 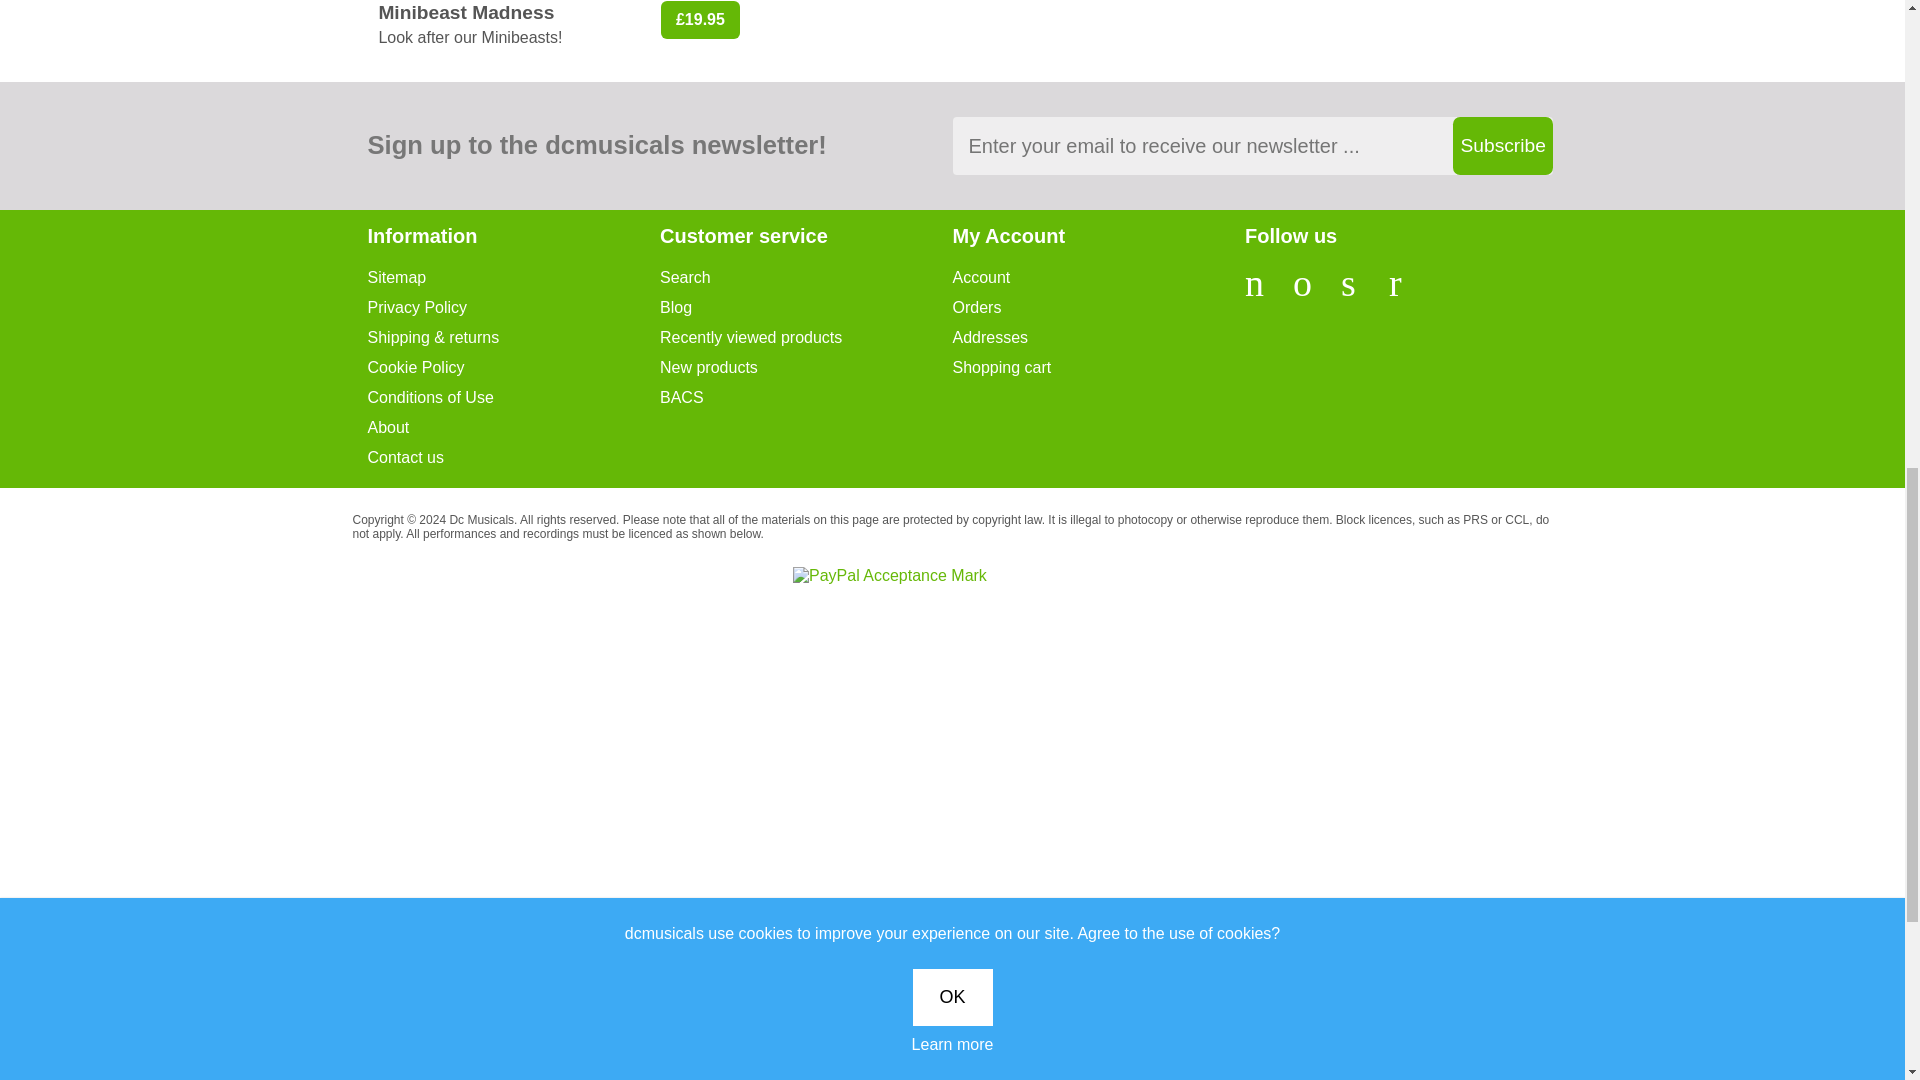 I want to click on Account, so click(x=1098, y=278).